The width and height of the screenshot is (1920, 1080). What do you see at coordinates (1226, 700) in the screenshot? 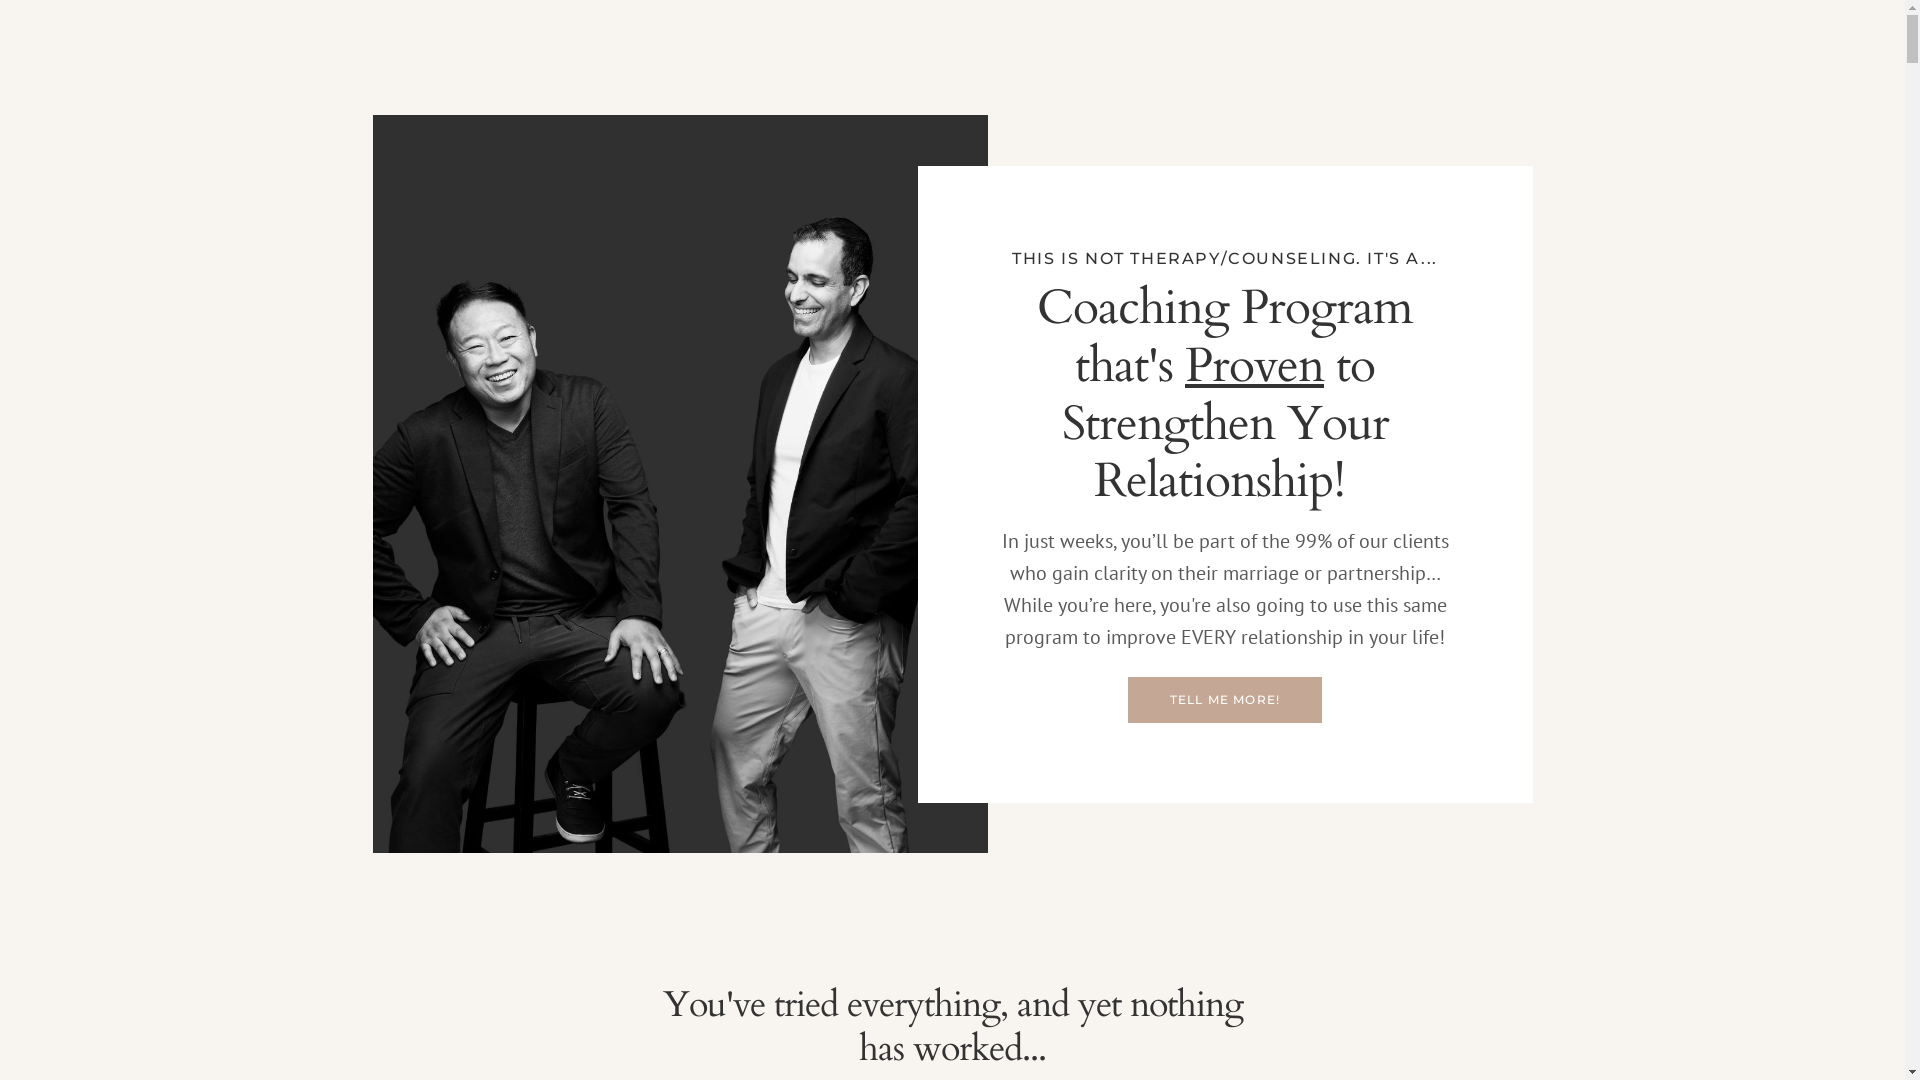
I see `TELL ME MORE!` at bounding box center [1226, 700].